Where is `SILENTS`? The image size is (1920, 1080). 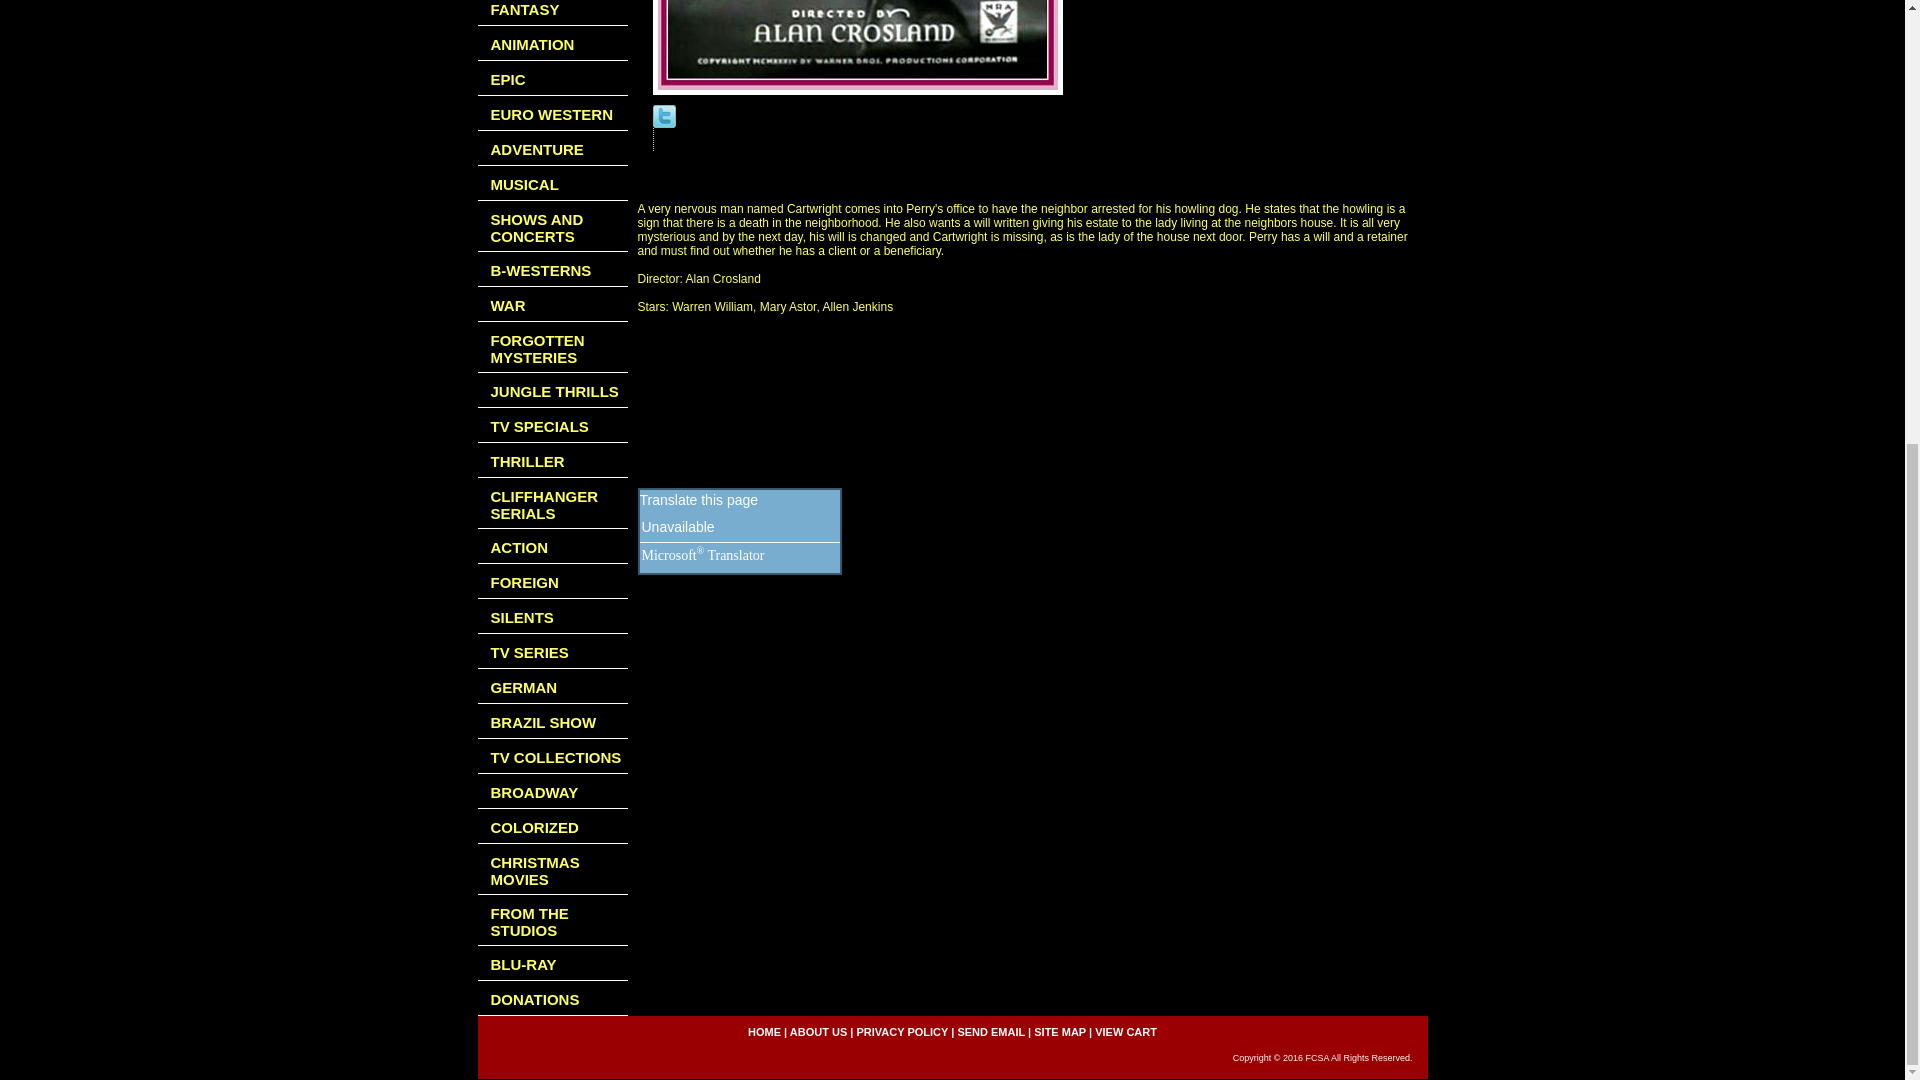
SILENTS is located at coordinates (552, 616).